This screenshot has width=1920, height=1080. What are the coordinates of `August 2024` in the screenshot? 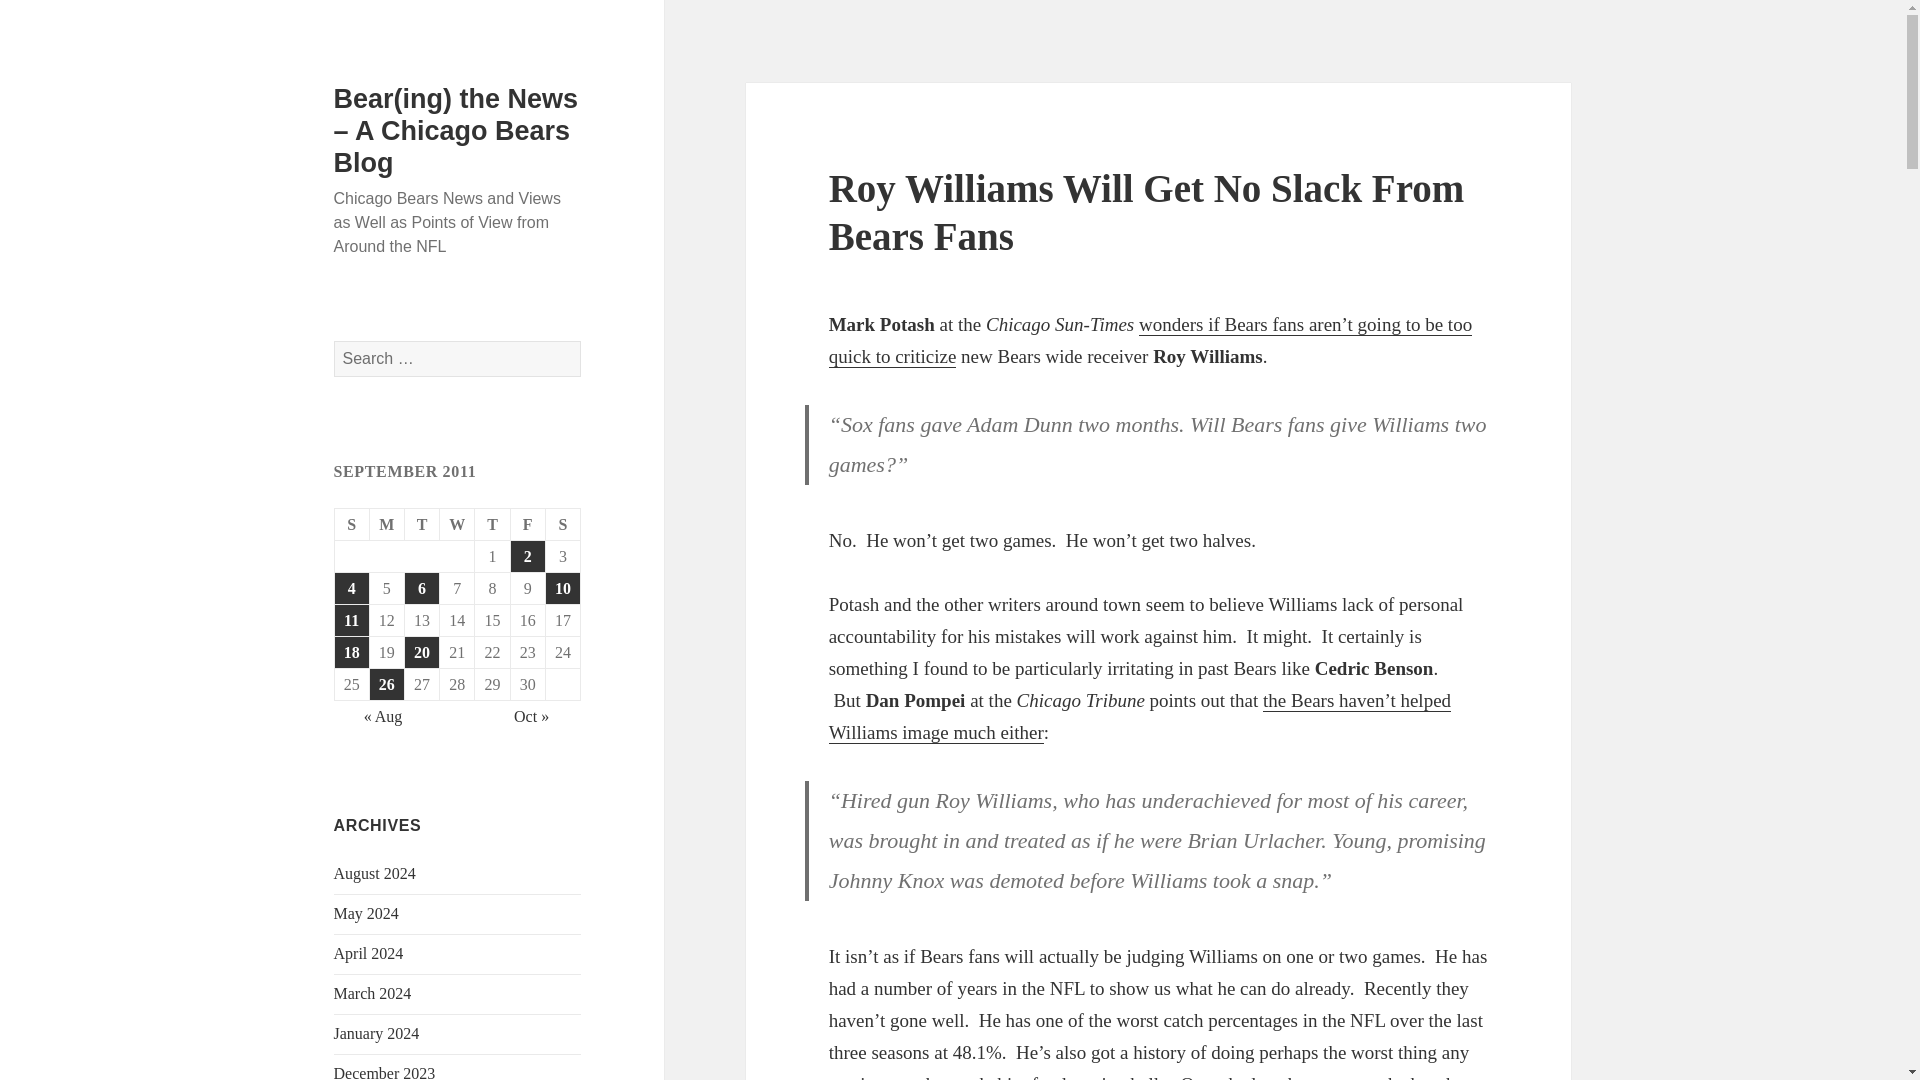 It's located at (375, 874).